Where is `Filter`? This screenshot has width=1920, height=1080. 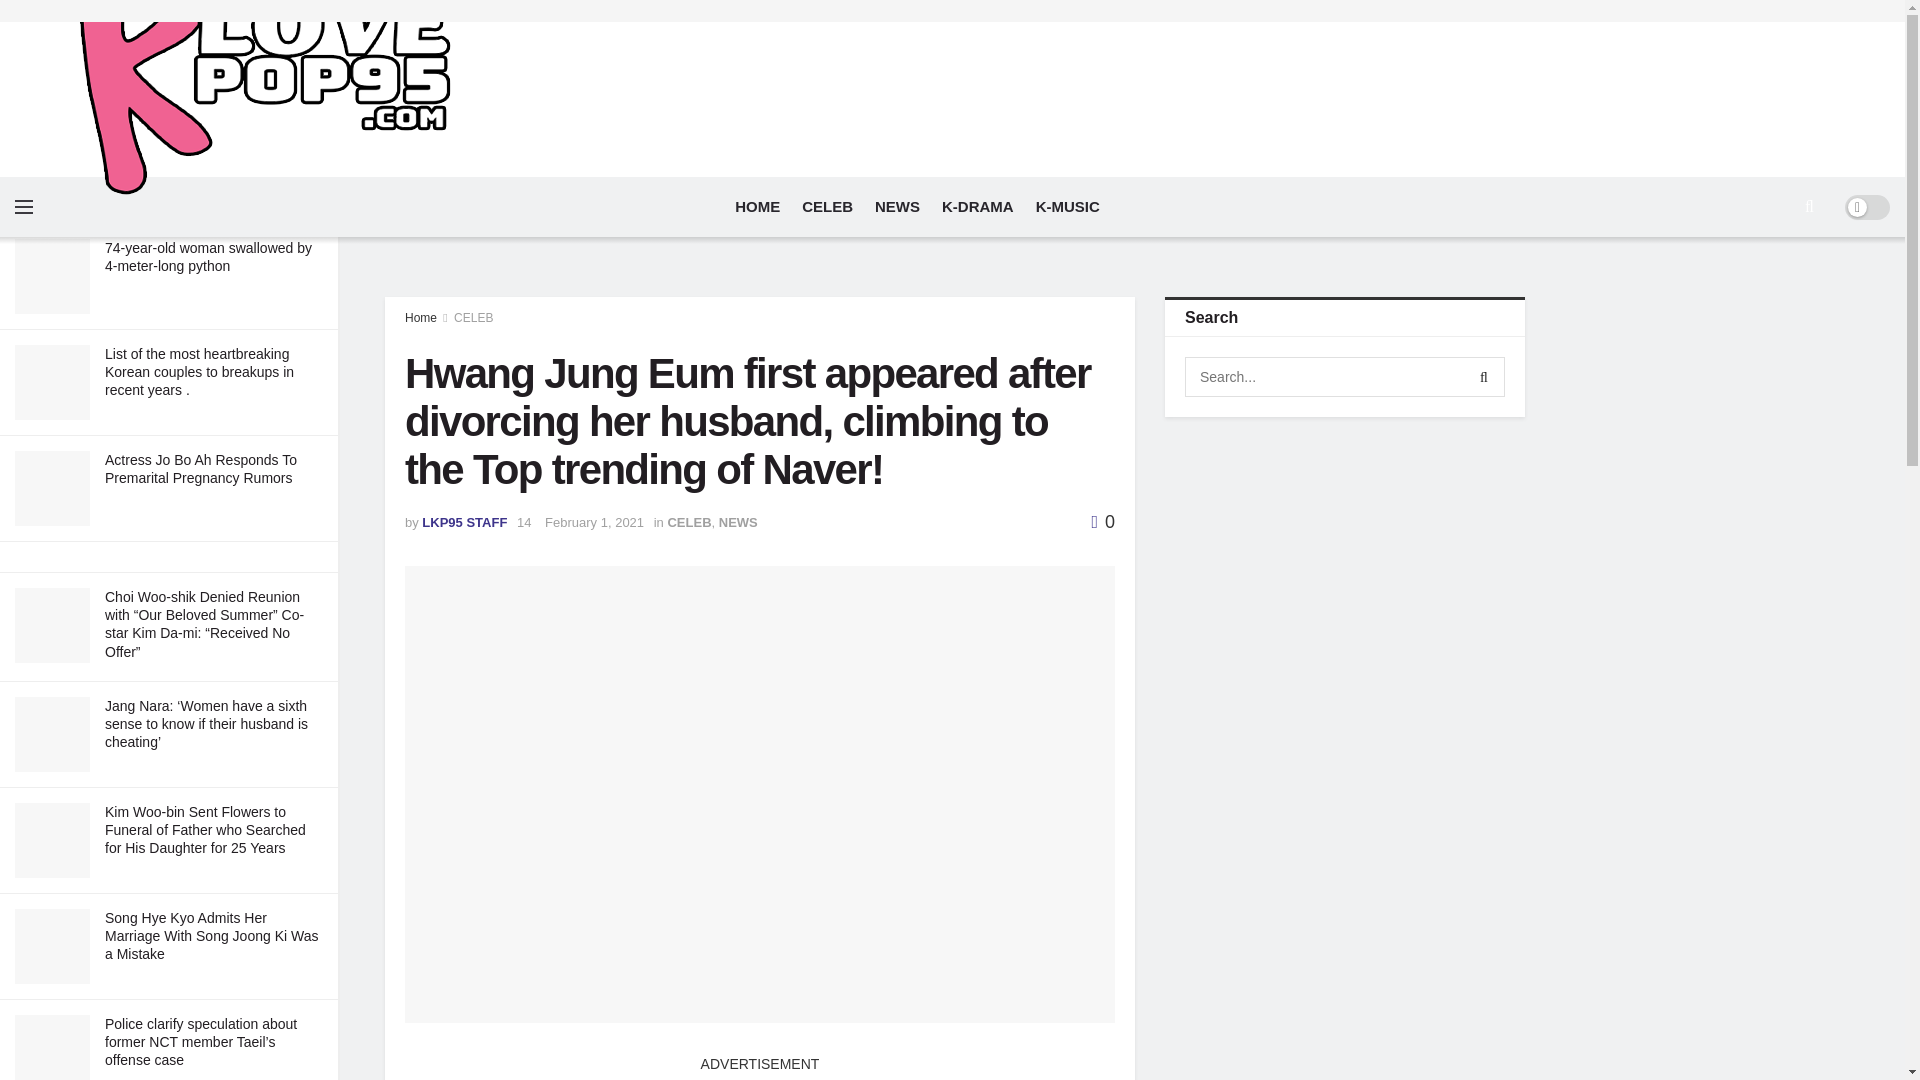
Filter is located at coordinates (300, 18).